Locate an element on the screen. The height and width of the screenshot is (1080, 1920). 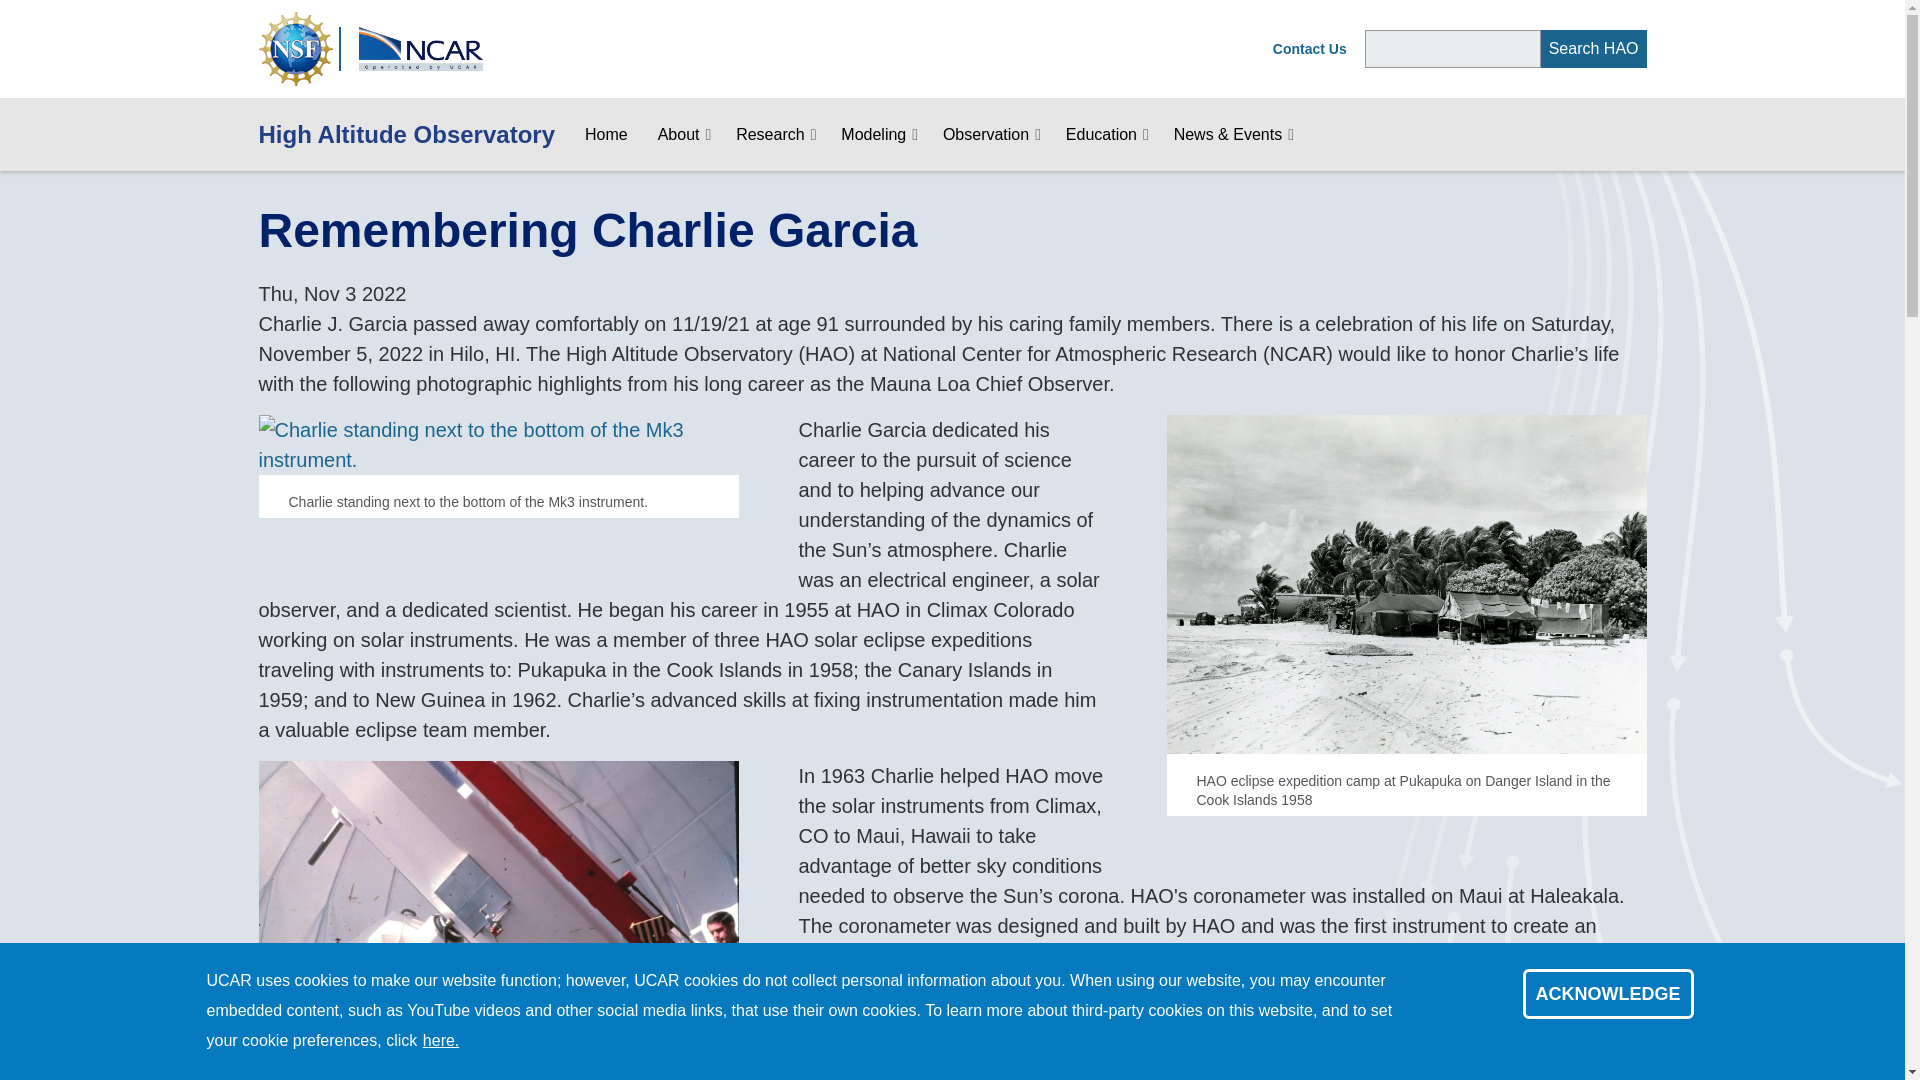
Contact Us is located at coordinates (1310, 49).